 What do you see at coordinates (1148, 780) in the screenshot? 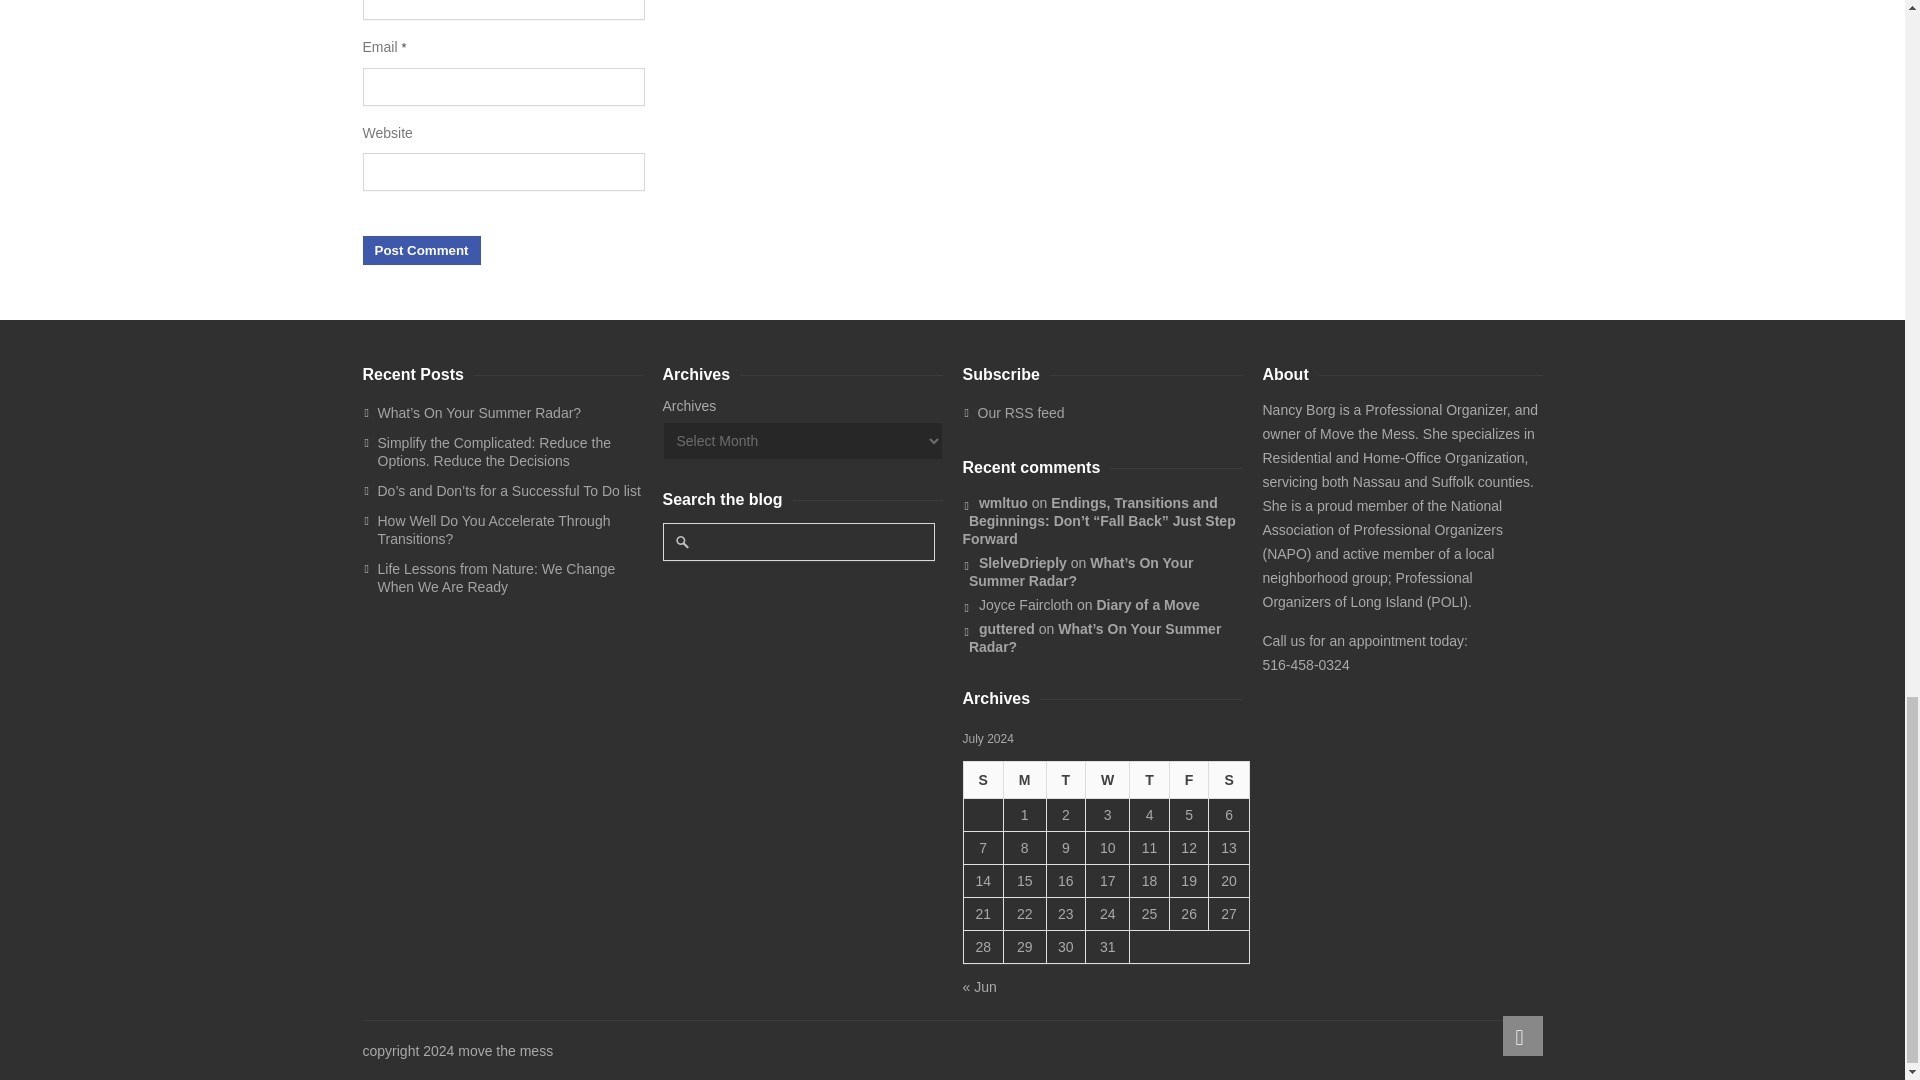
I see `Thursday` at bounding box center [1148, 780].